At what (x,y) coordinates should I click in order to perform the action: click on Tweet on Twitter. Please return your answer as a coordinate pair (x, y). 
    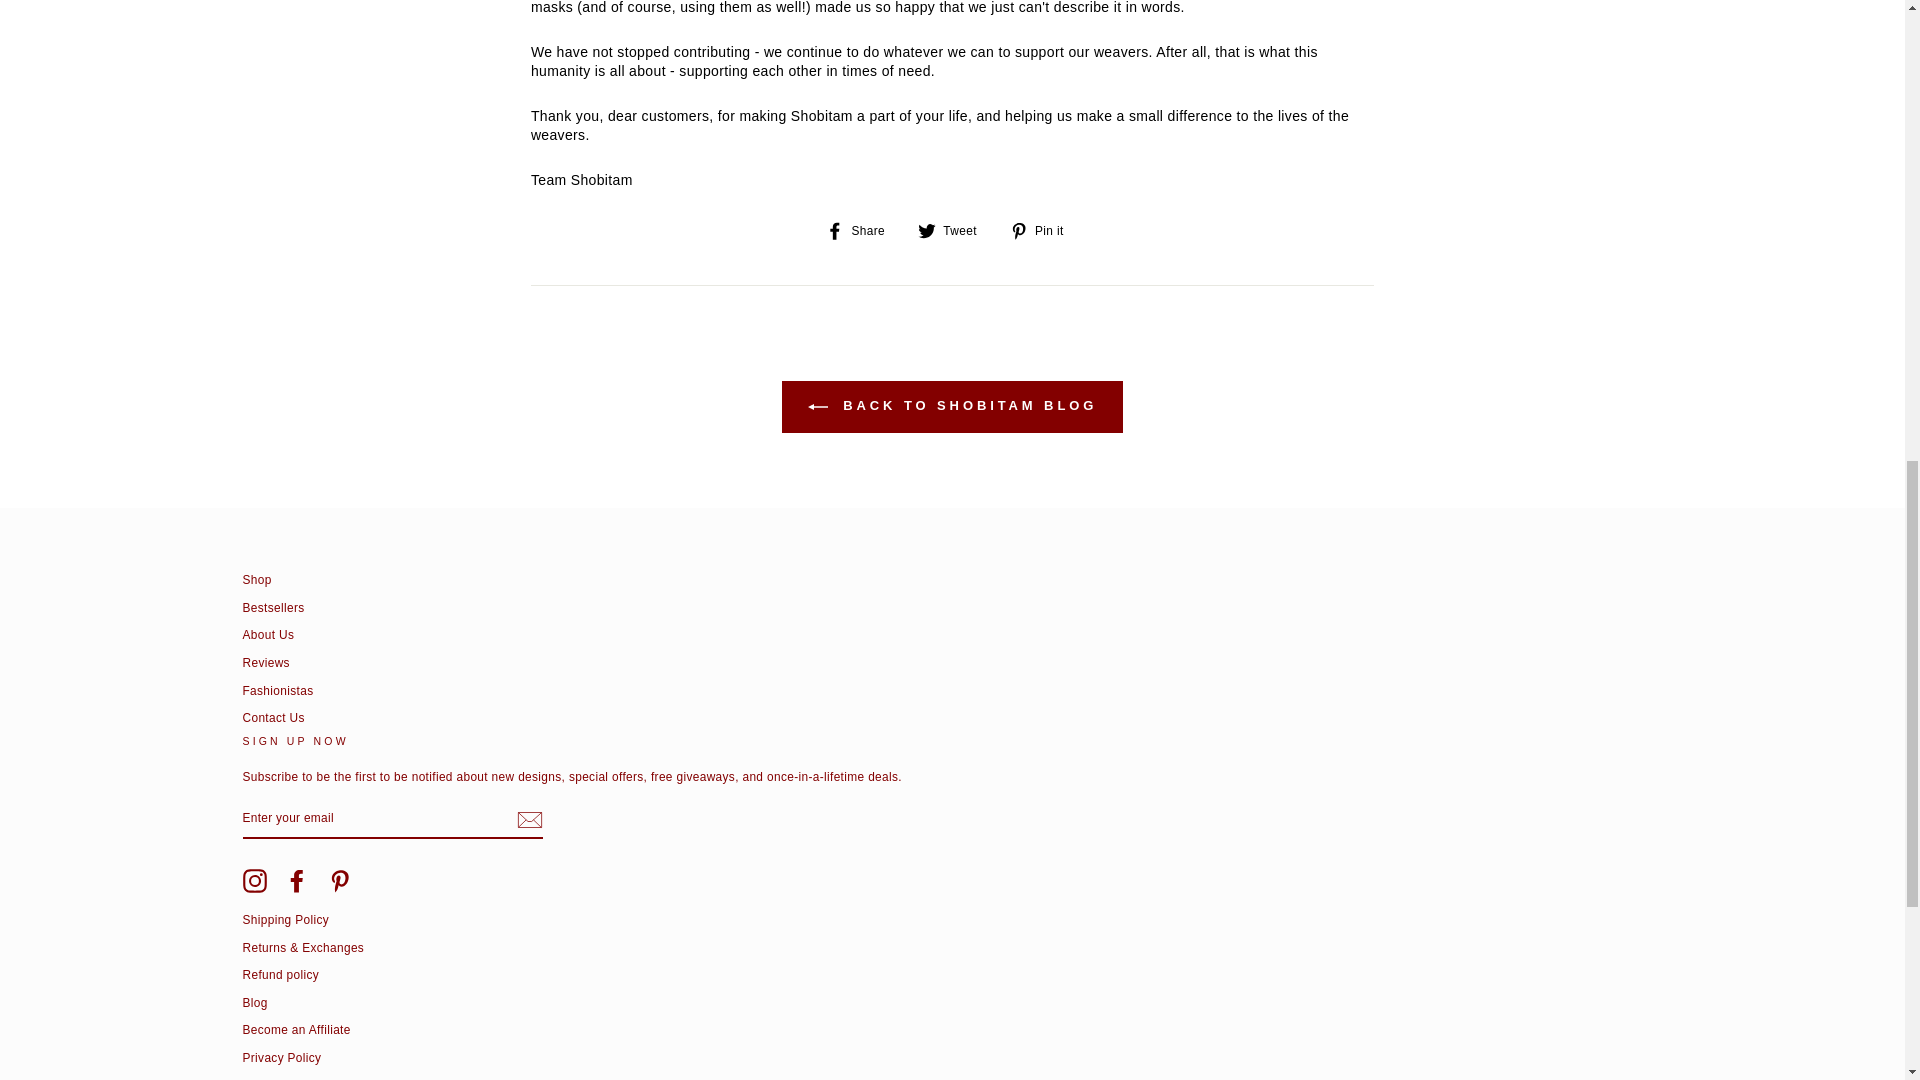
    Looking at the image, I should click on (954, 230).